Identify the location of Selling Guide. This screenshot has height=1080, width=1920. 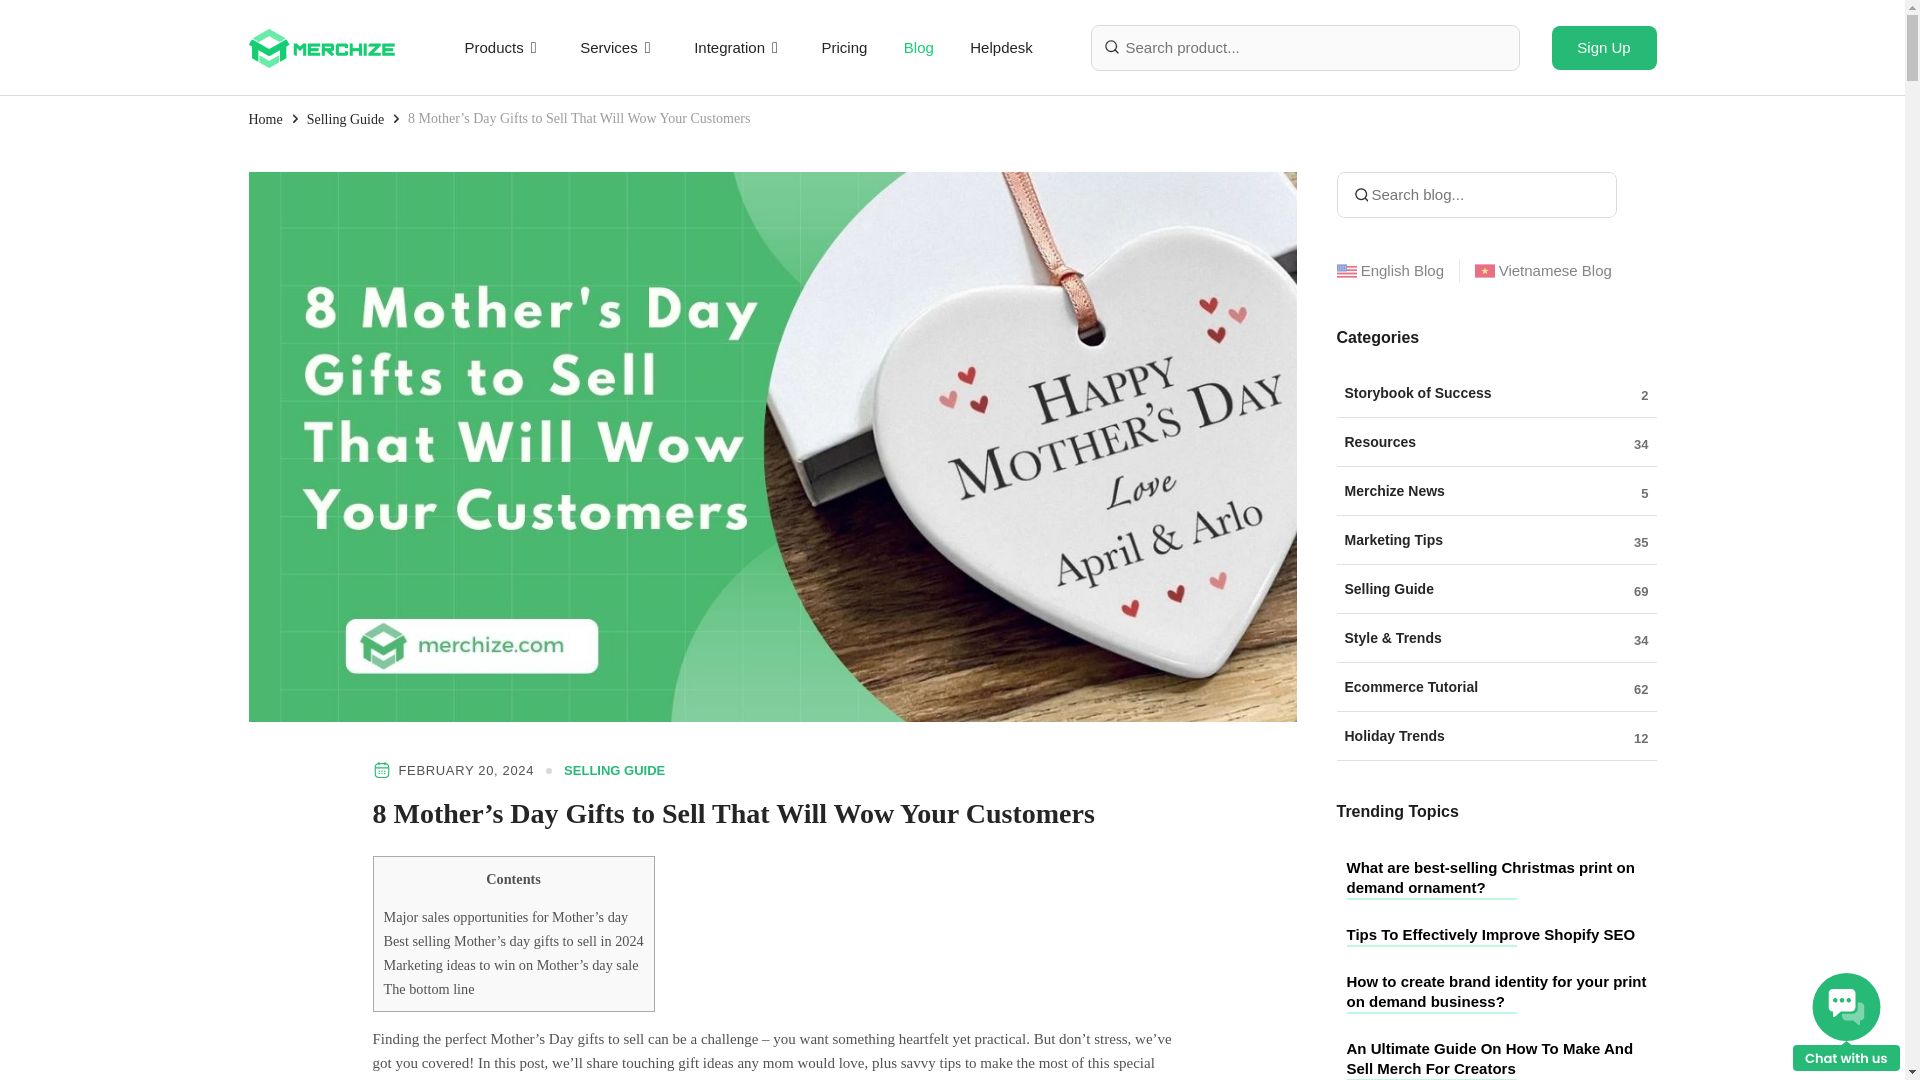
(346, 118).